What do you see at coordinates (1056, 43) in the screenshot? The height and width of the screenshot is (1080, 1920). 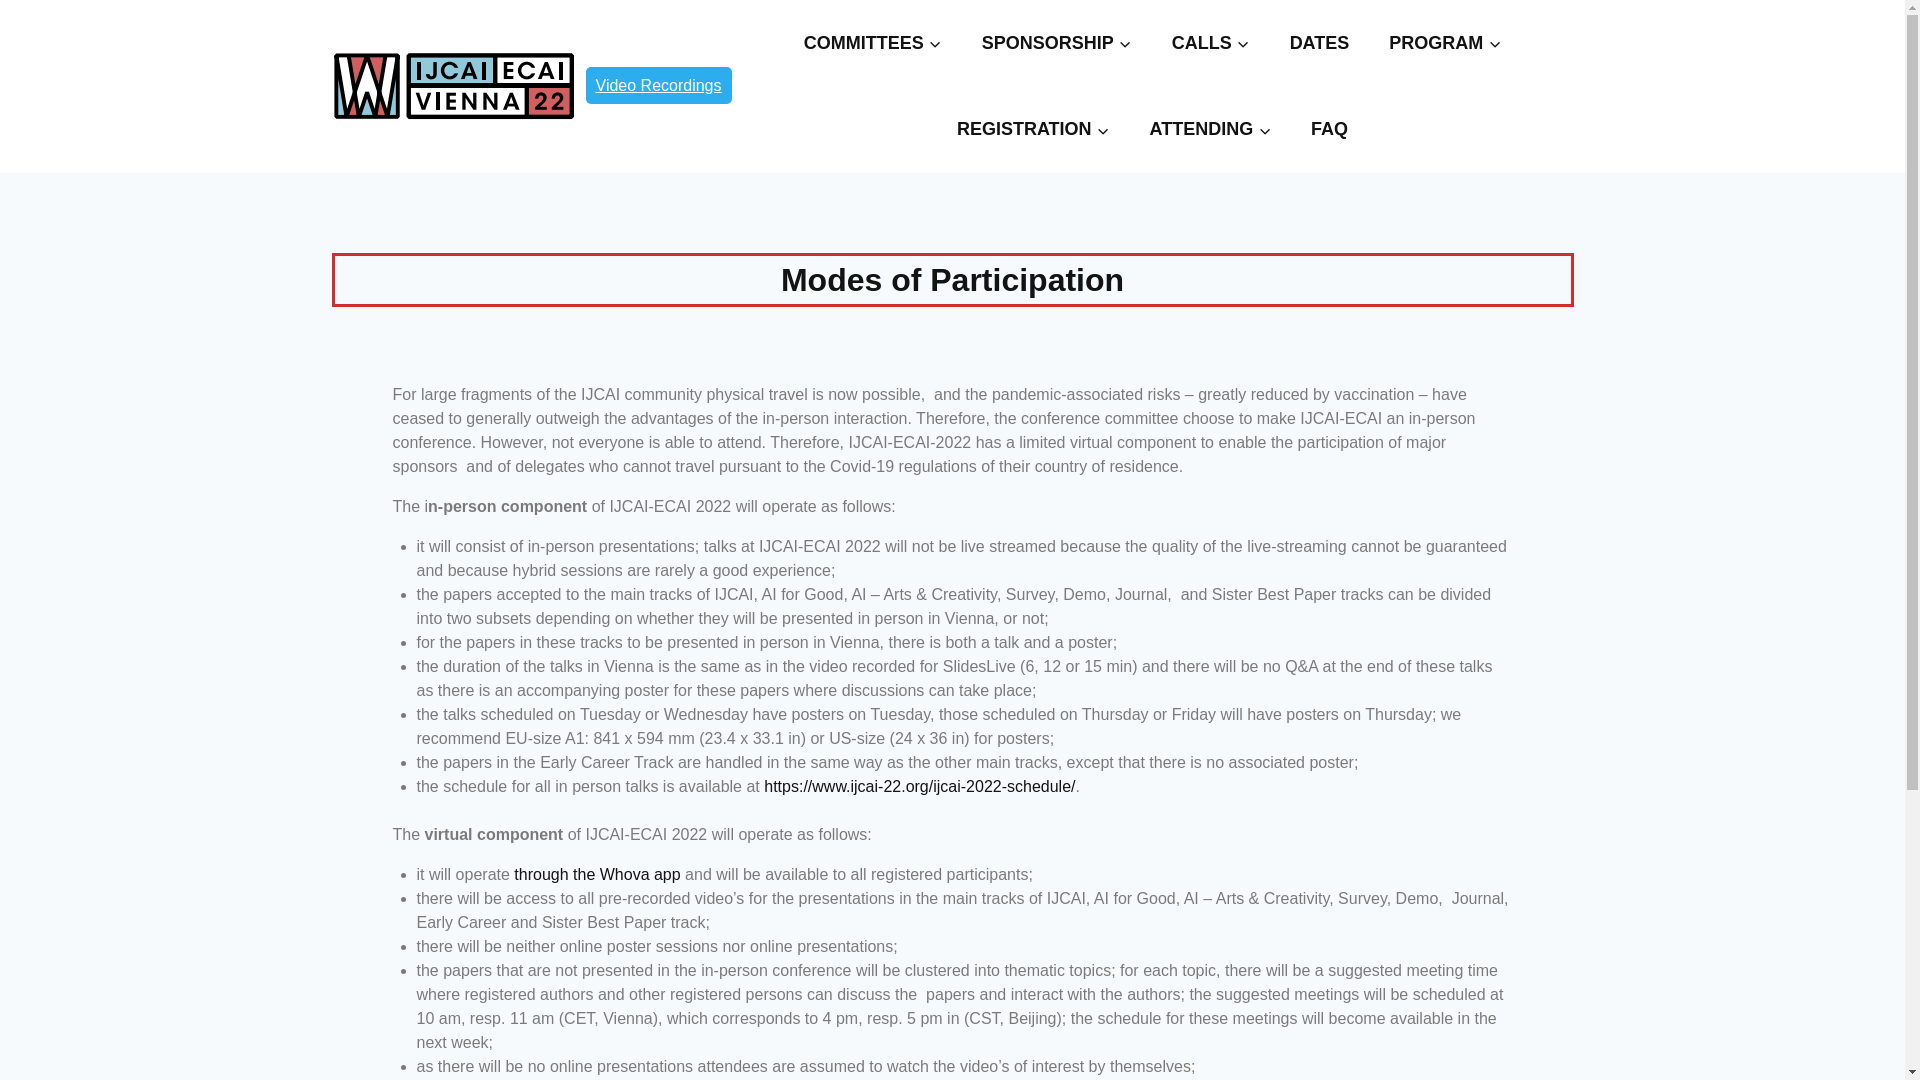 I see `SPONSORSHIP` at bounding box center [1056, 43].